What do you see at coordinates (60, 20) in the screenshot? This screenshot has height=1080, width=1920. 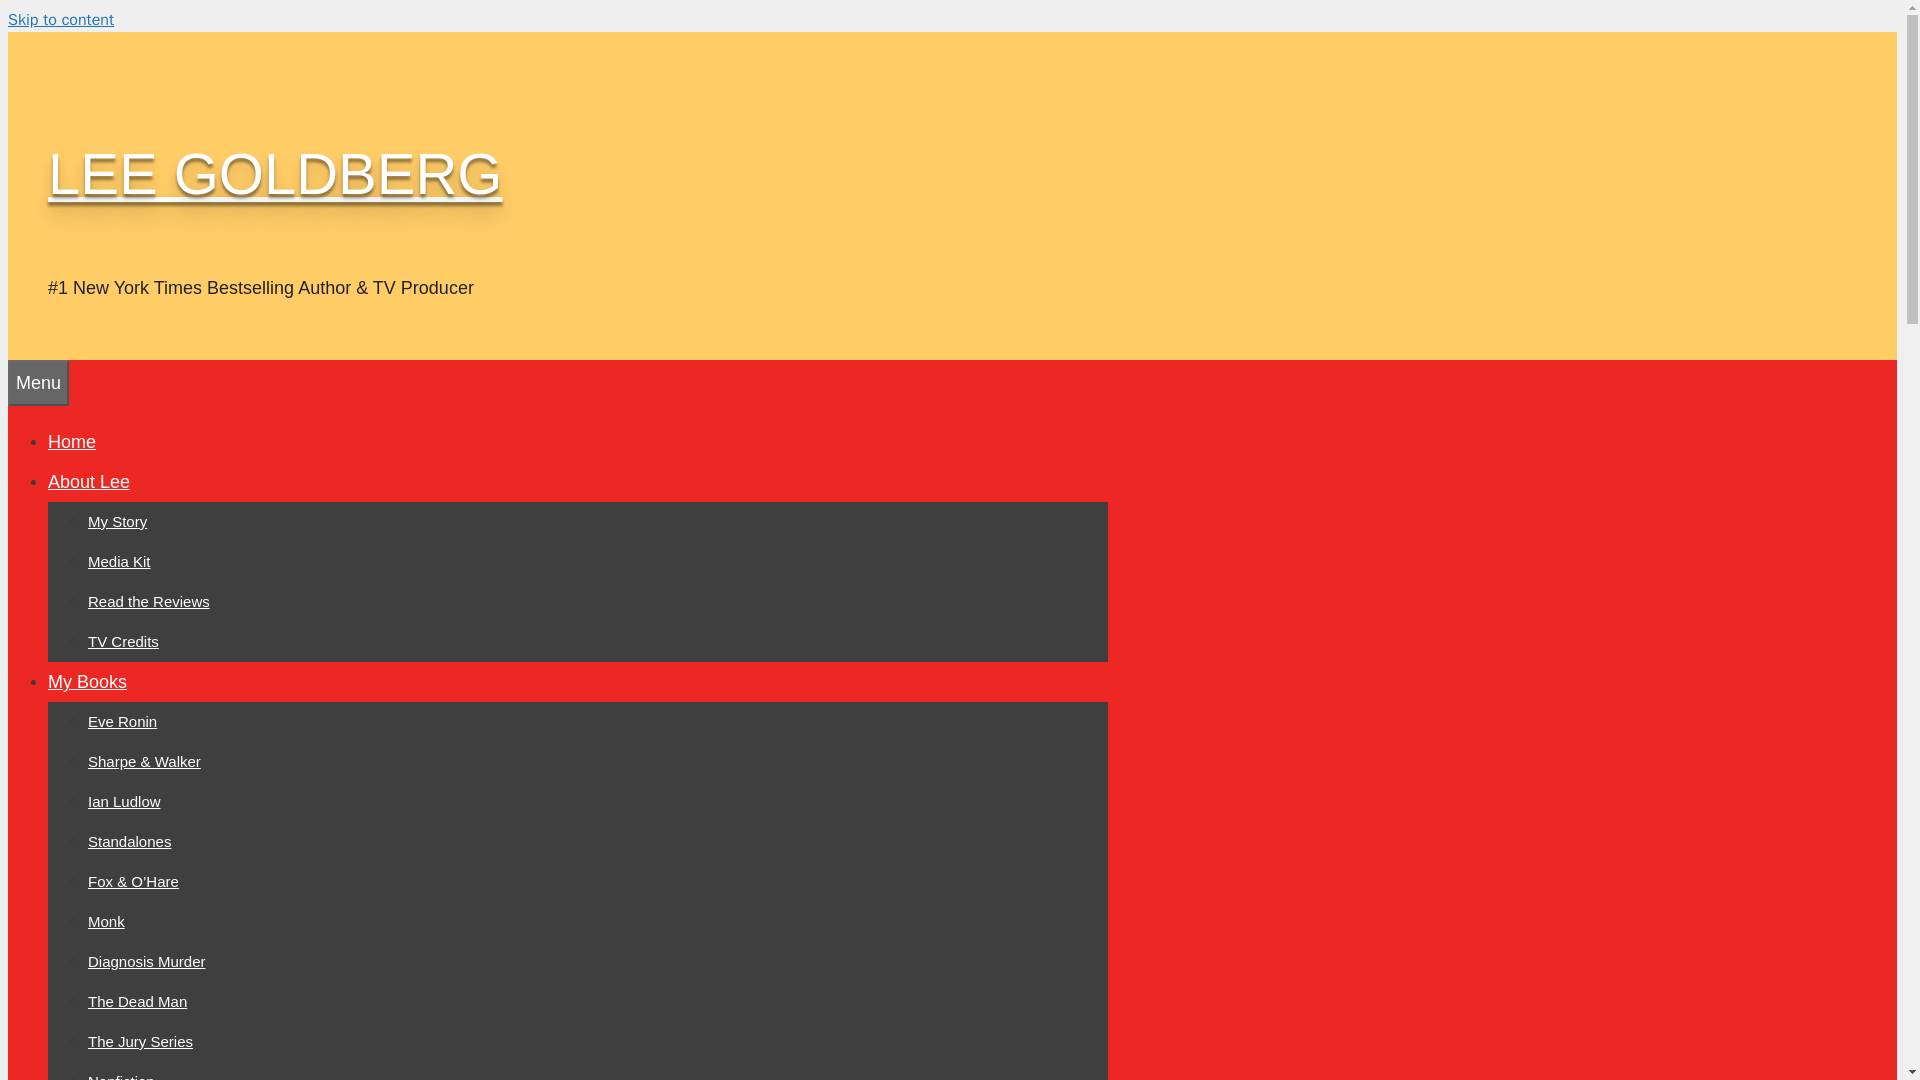 I see `Skip to content` at bounding box center [60, 20].